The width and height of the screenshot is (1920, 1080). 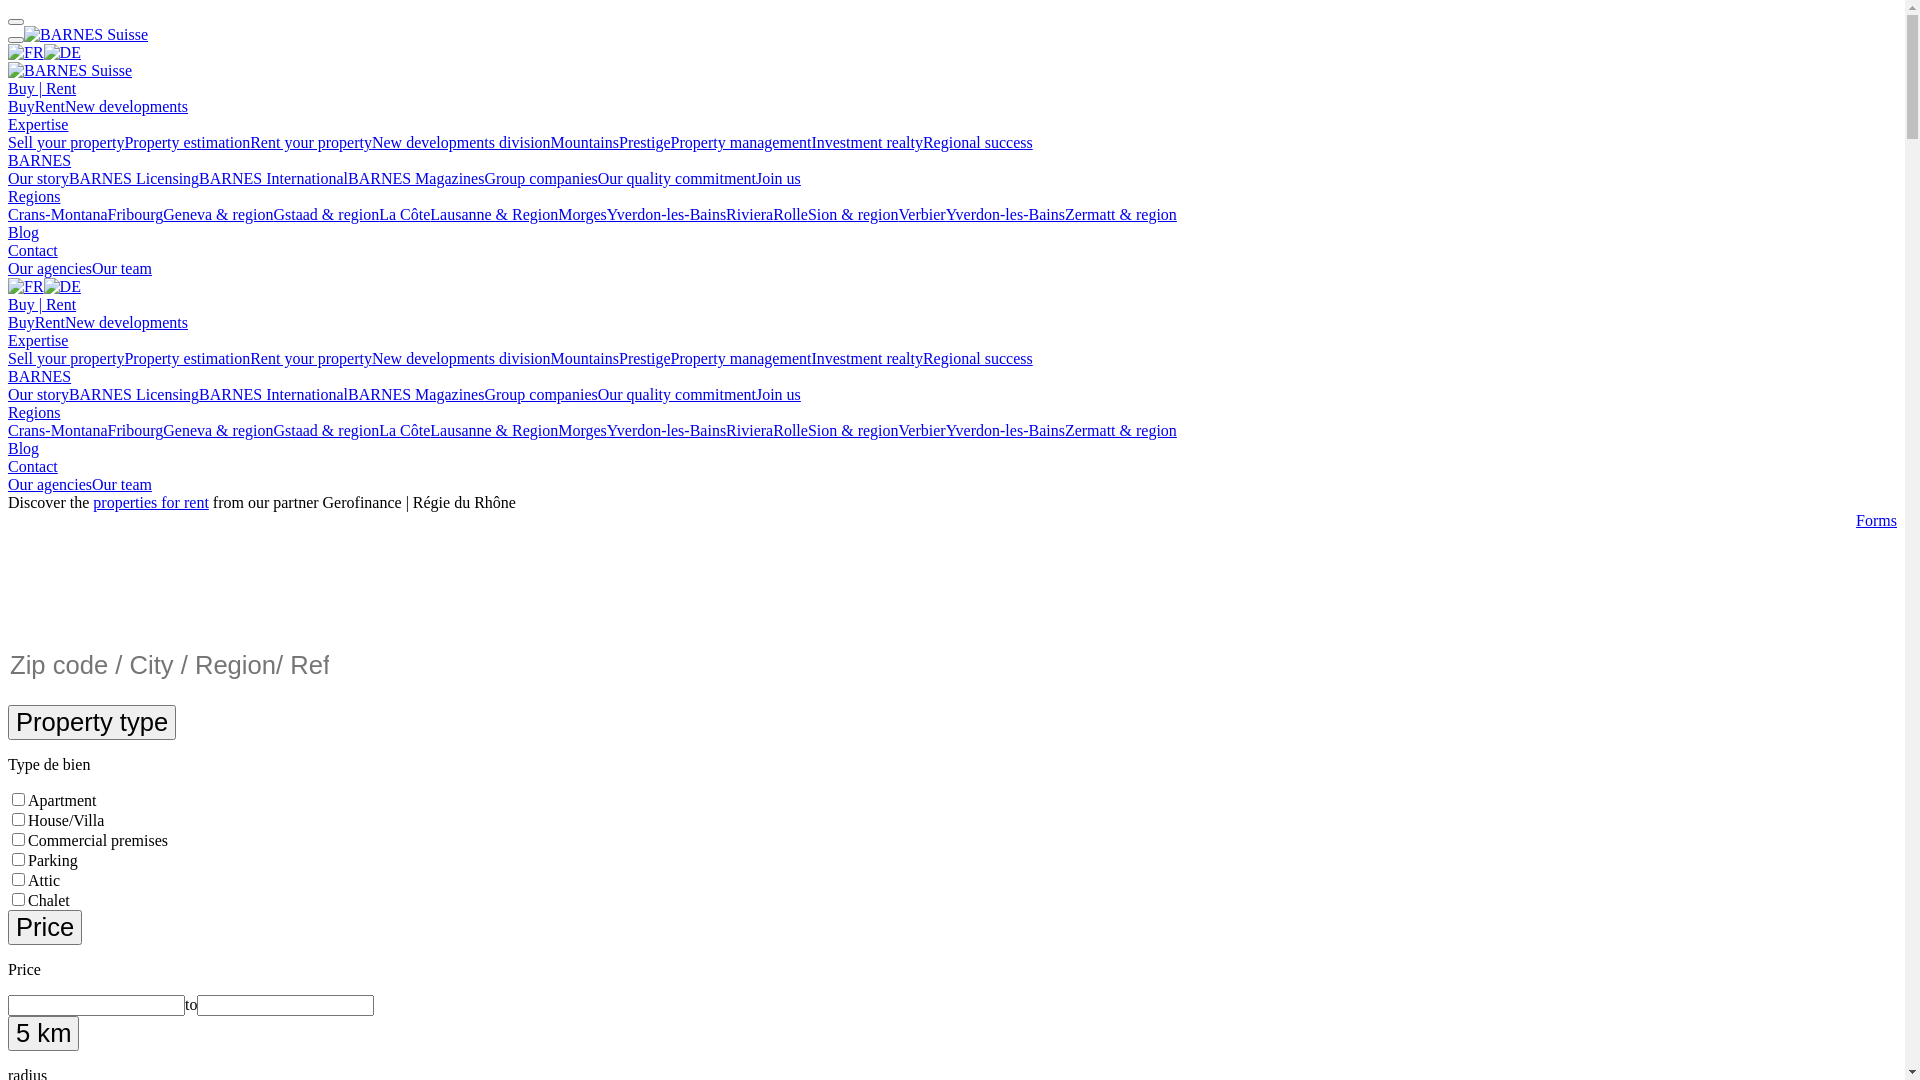 What do you see at coordinates (92, 722) in the screenshot?
I see `Property type` at bounding box center [92, 722].